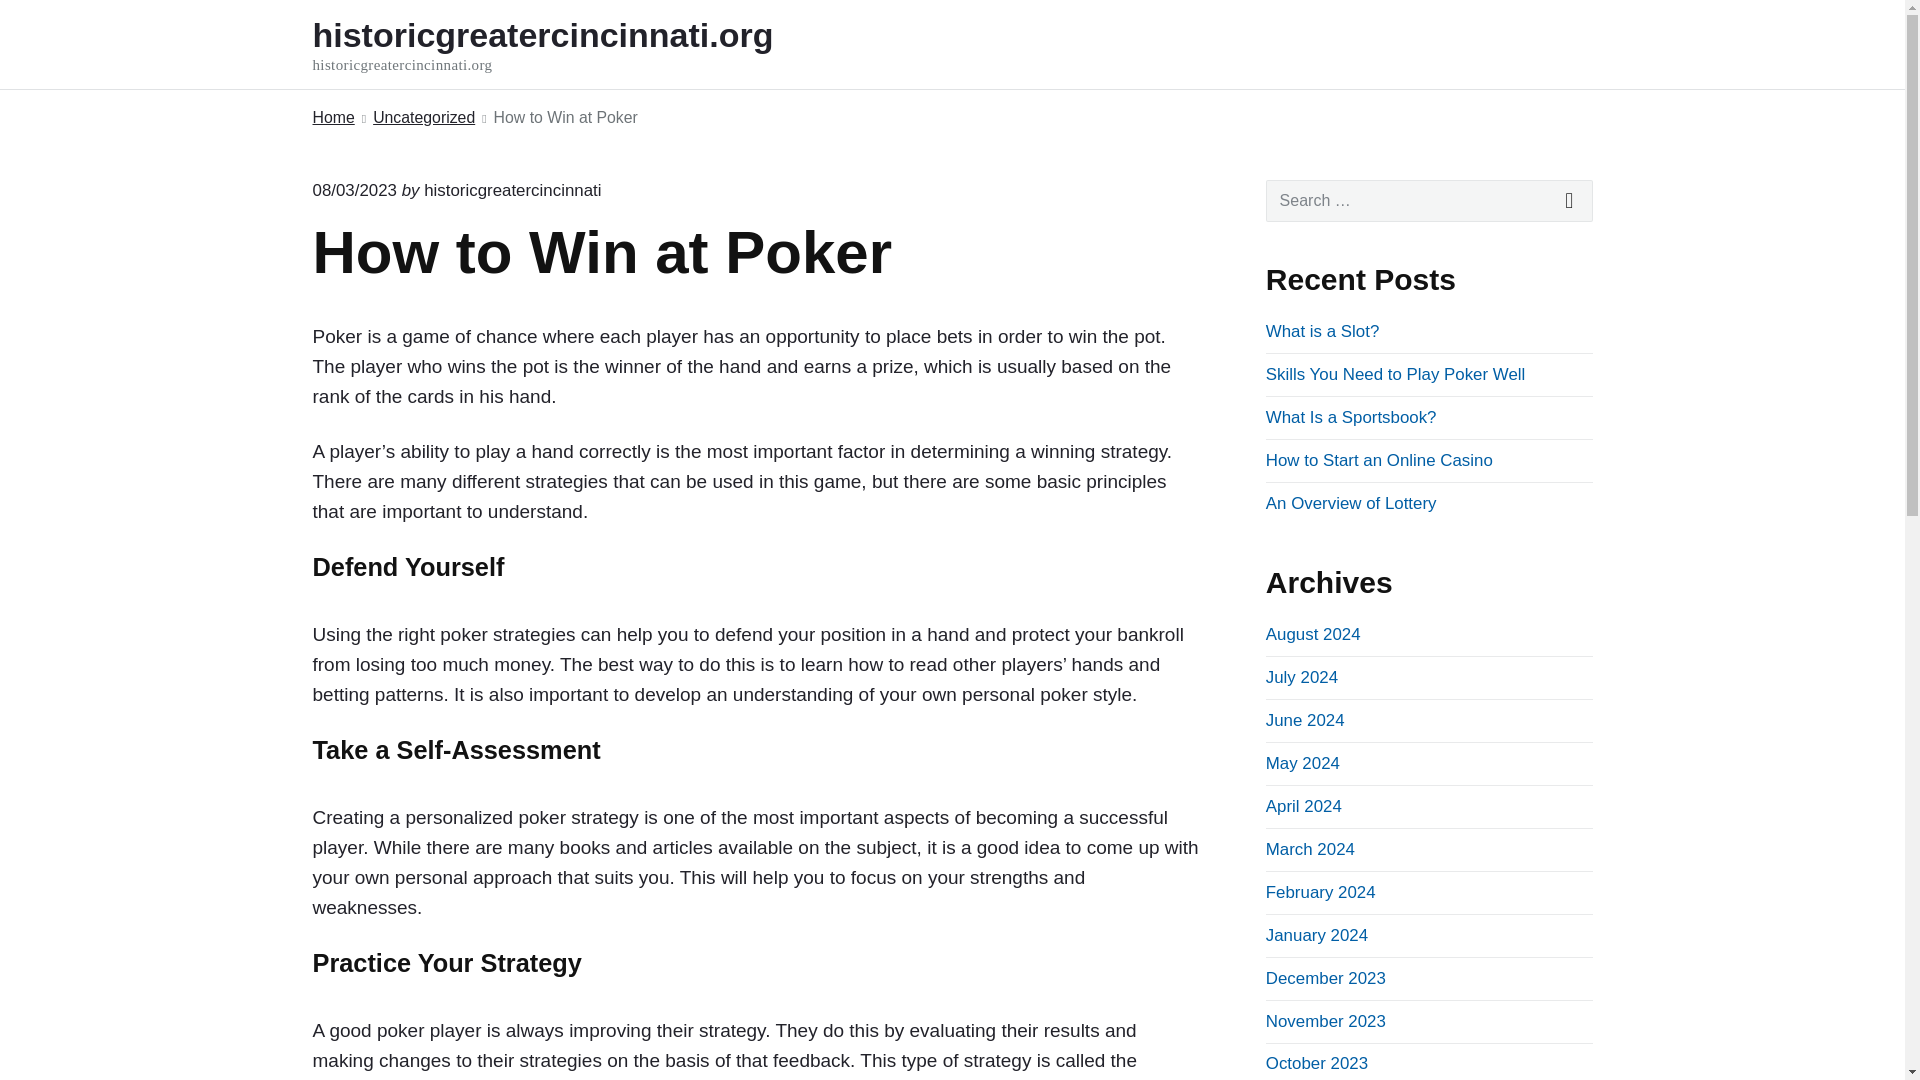 This screenshot has width=1920, height=1080. Describe the element at coordinates (1322, 331) in the screenshot. I see `What is a Slot?` at that location.